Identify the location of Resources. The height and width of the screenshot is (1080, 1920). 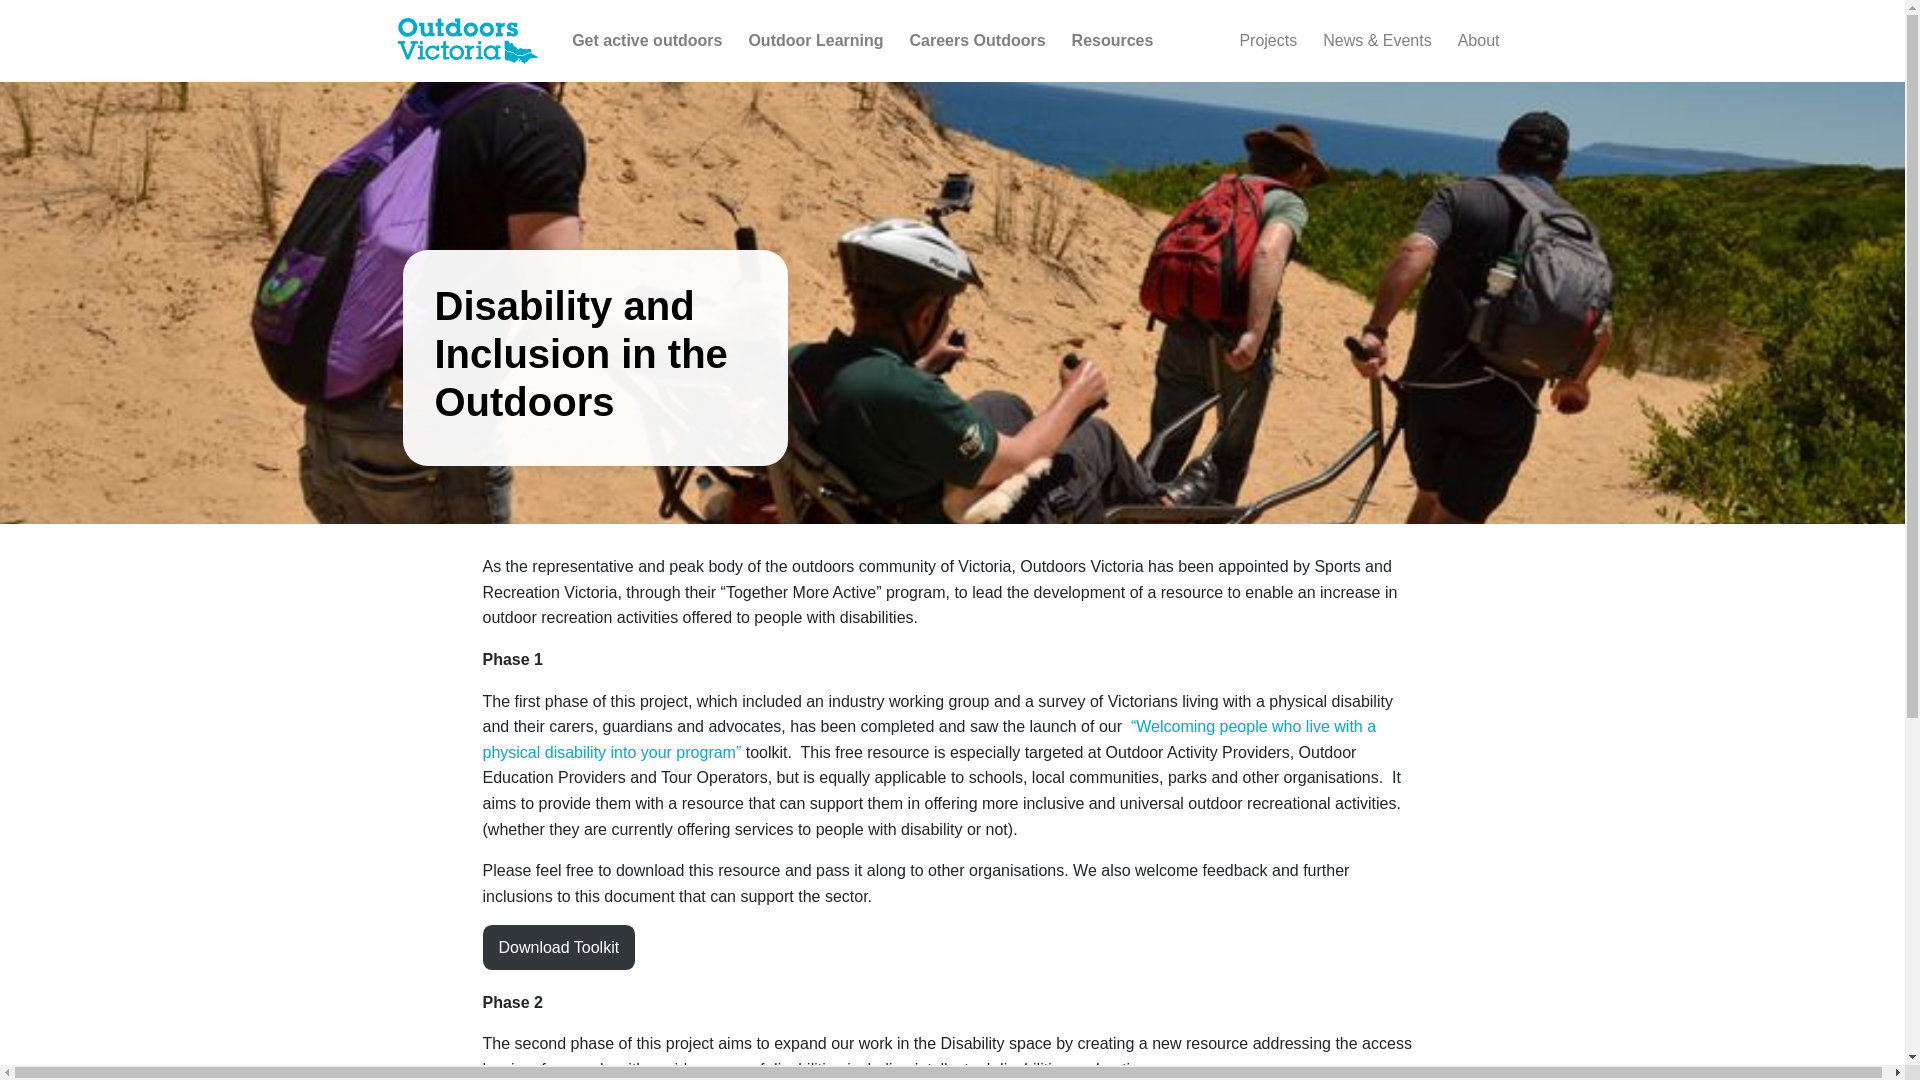
(1112, 40).